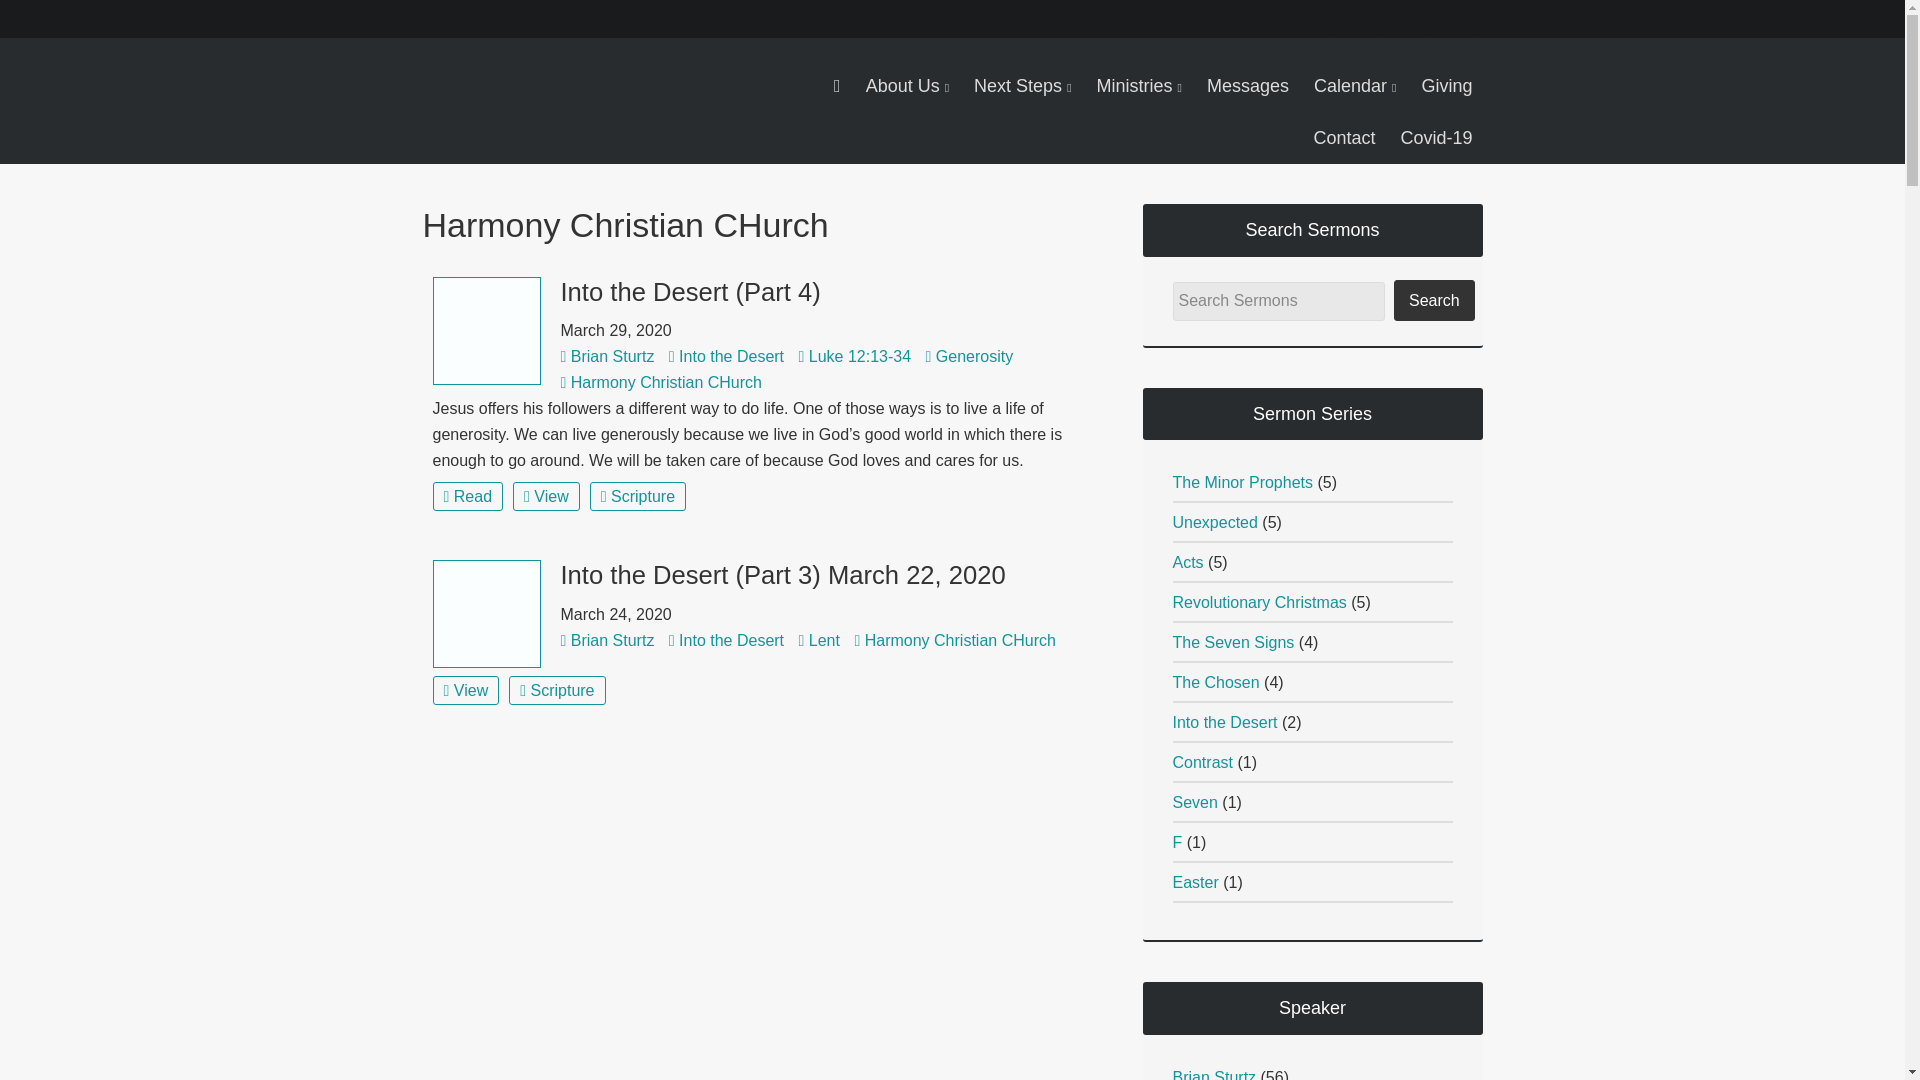  I want to click on Search, so click(1434, 300).